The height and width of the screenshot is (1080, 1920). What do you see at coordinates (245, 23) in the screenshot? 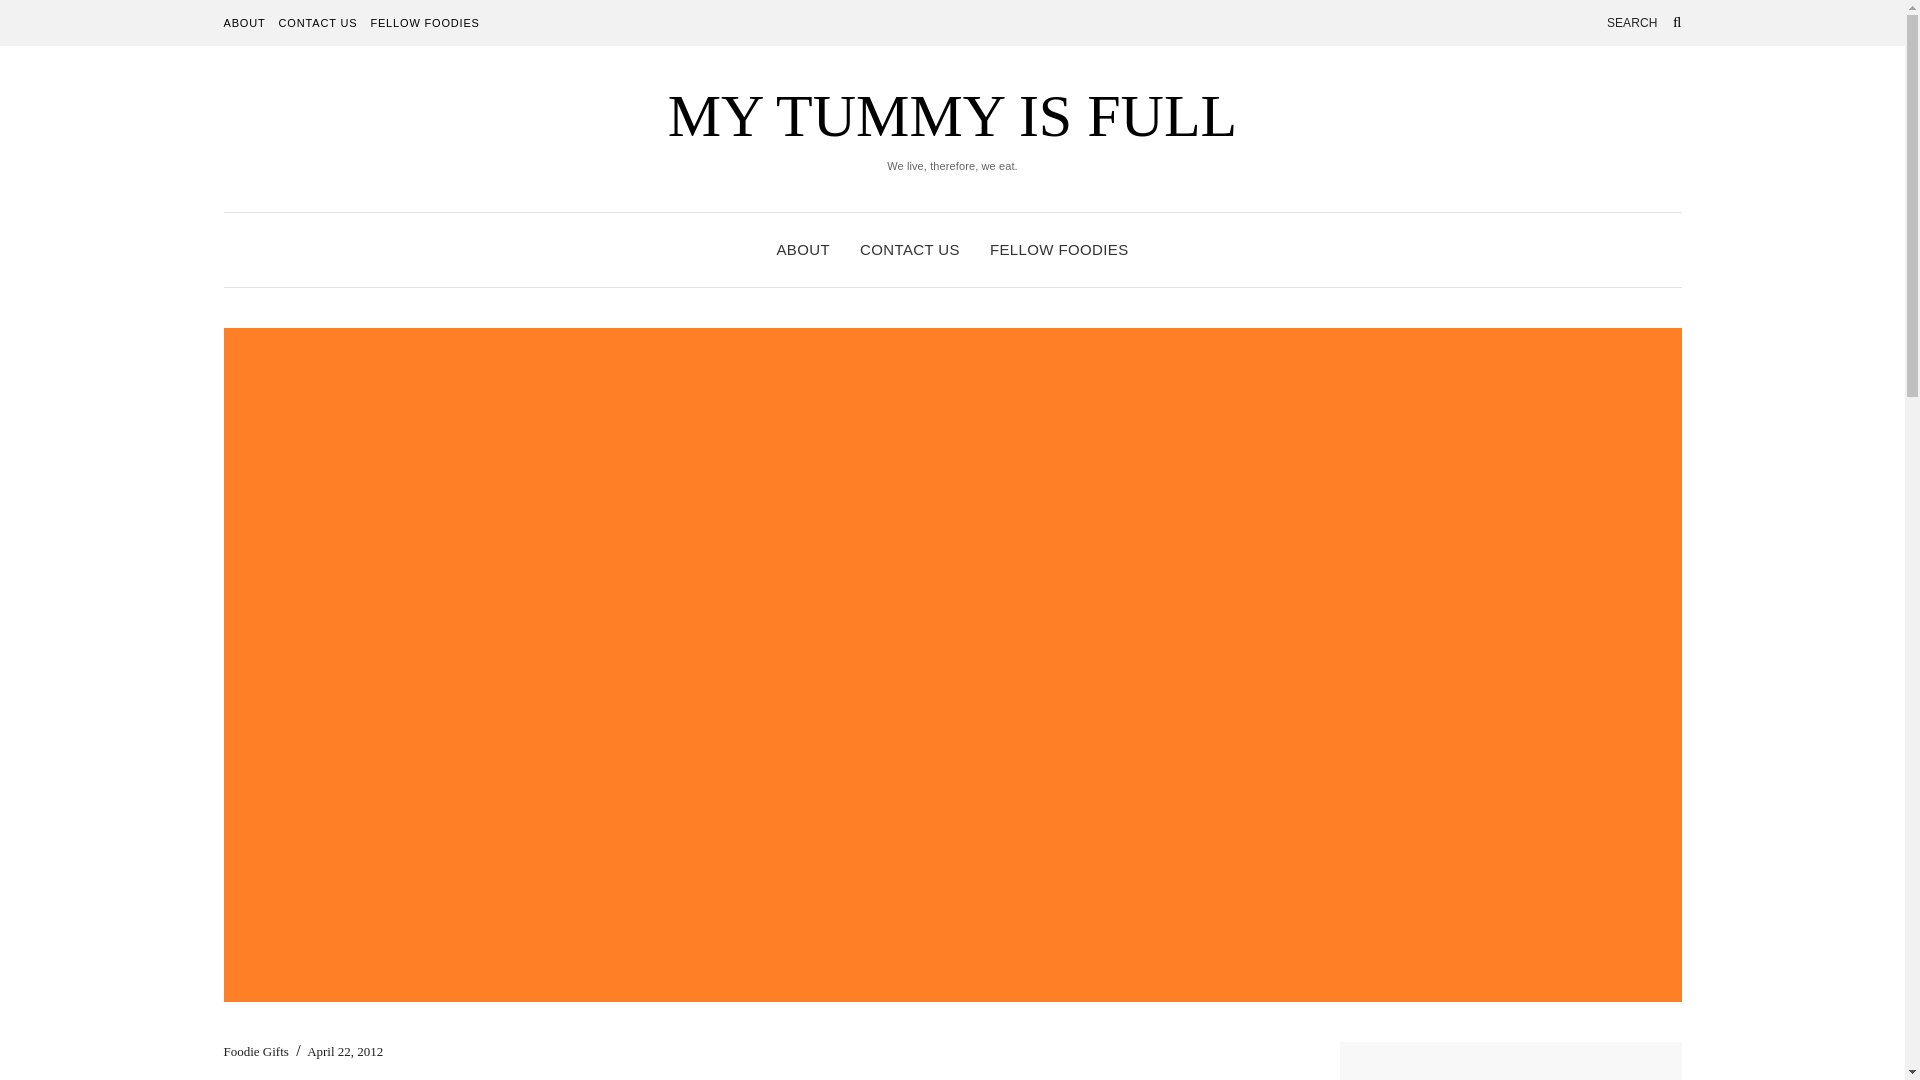
I see `ABOUT` at bounding box center [245, 23].